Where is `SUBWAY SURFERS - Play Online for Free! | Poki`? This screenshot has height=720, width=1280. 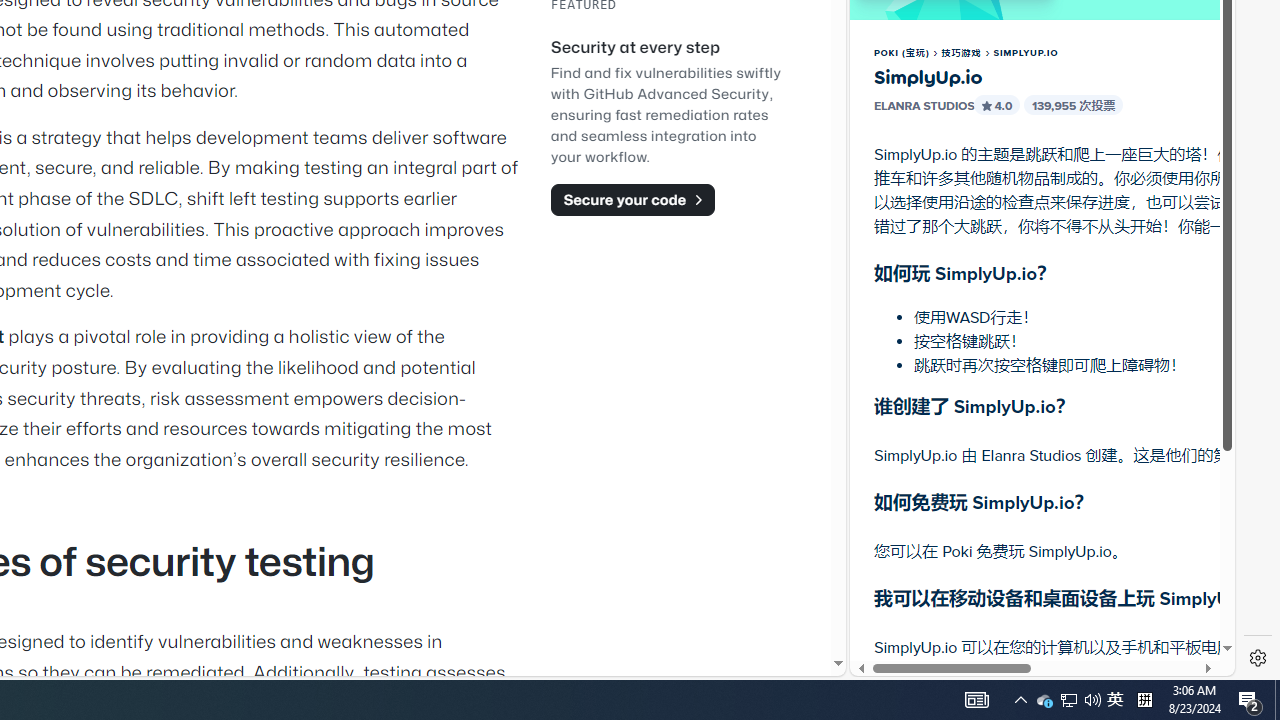
SUBWAY SURFERS - Play Online for Free! | Poki is located at coordinates (1034, 624).